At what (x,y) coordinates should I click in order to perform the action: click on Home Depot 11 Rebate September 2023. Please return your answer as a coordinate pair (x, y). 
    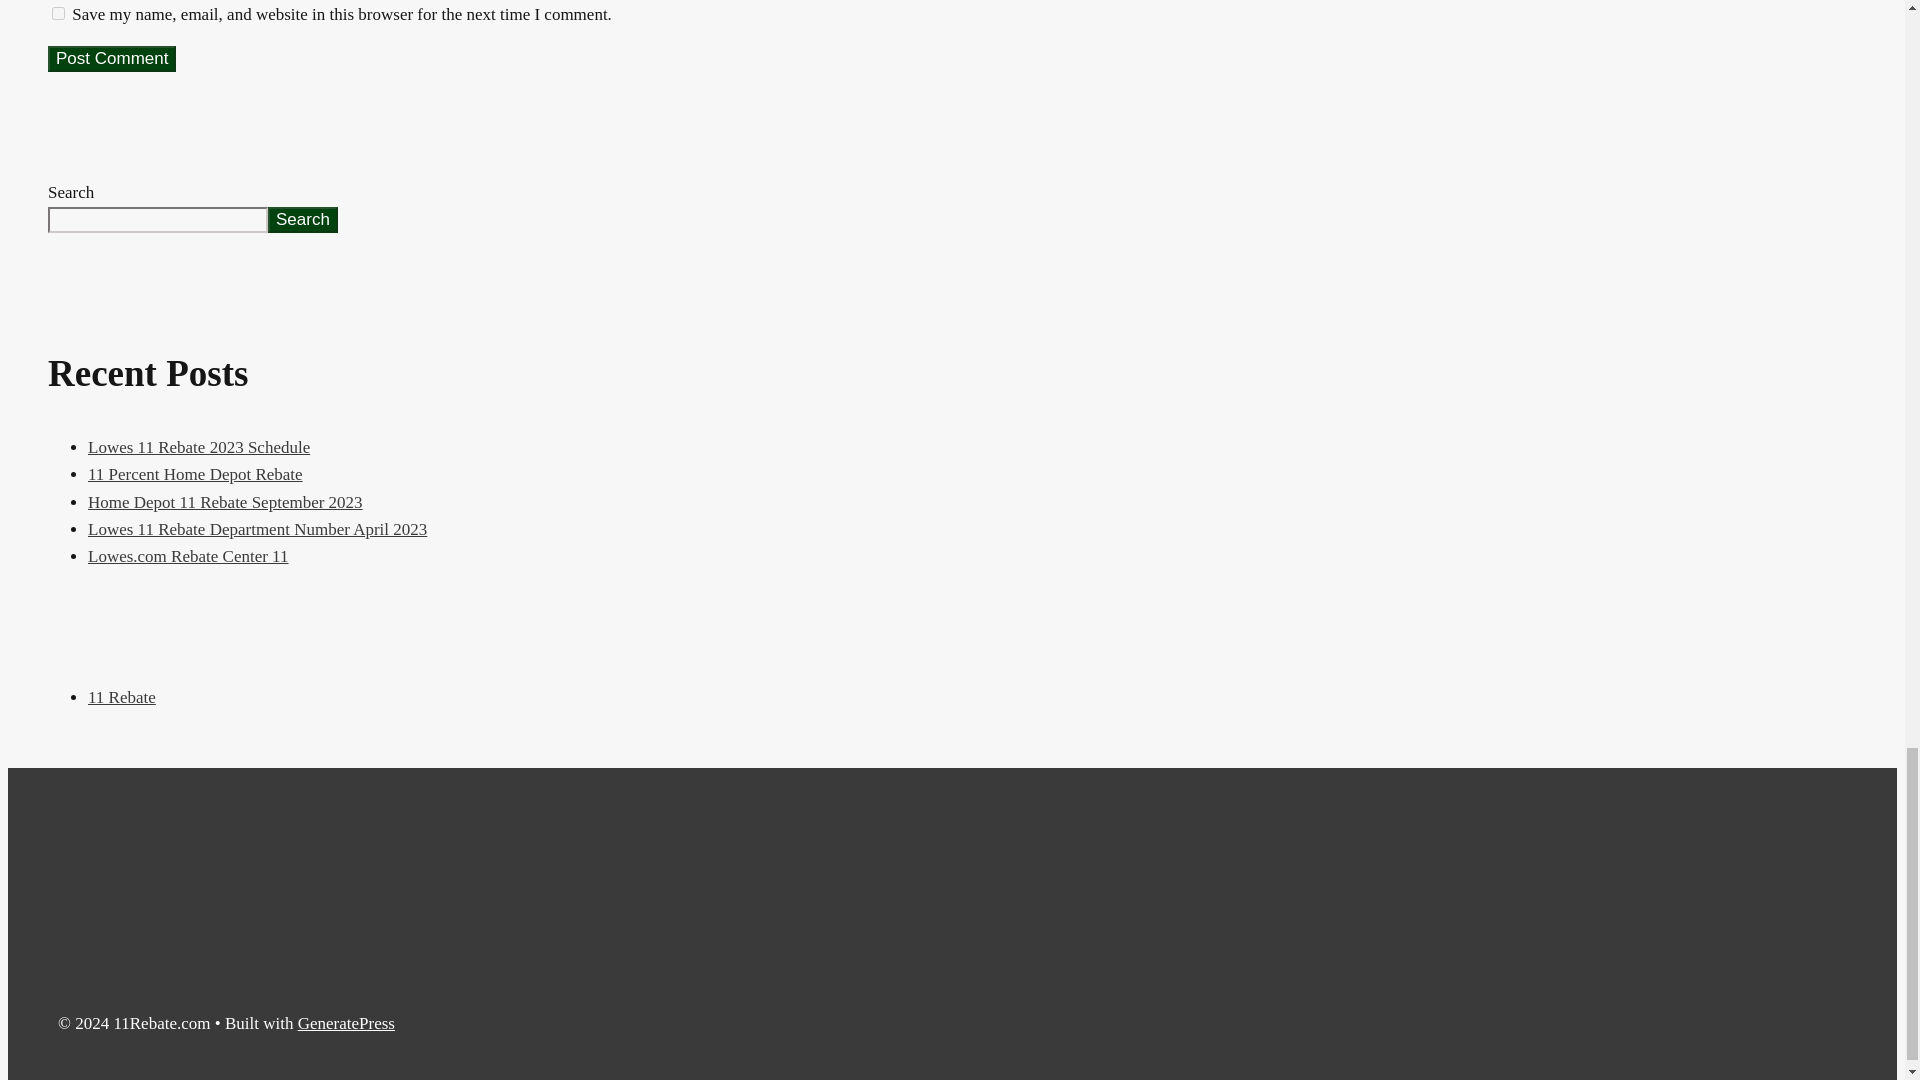
    Looking at the image, I should click on (225, 502).